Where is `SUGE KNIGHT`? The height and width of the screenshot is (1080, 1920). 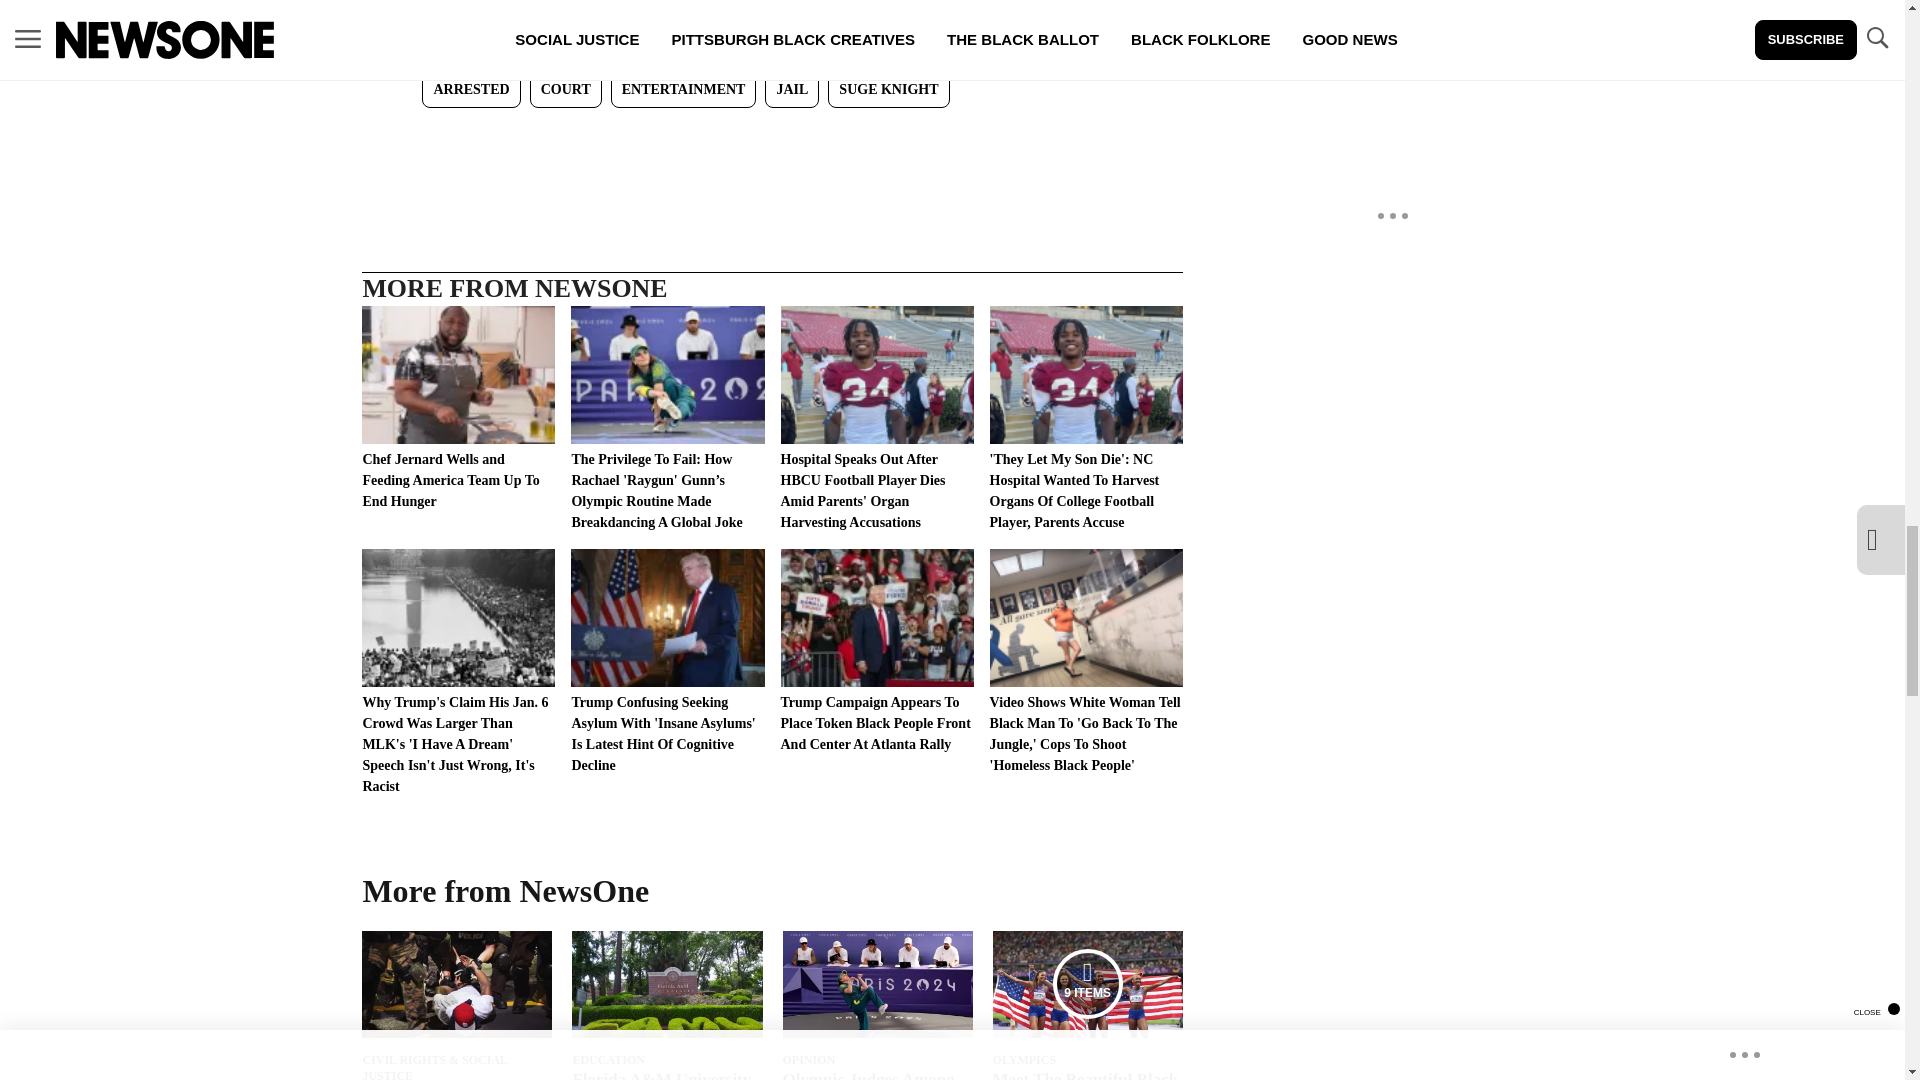
SUGE KNIGHT is located at coordinates (888, 90).